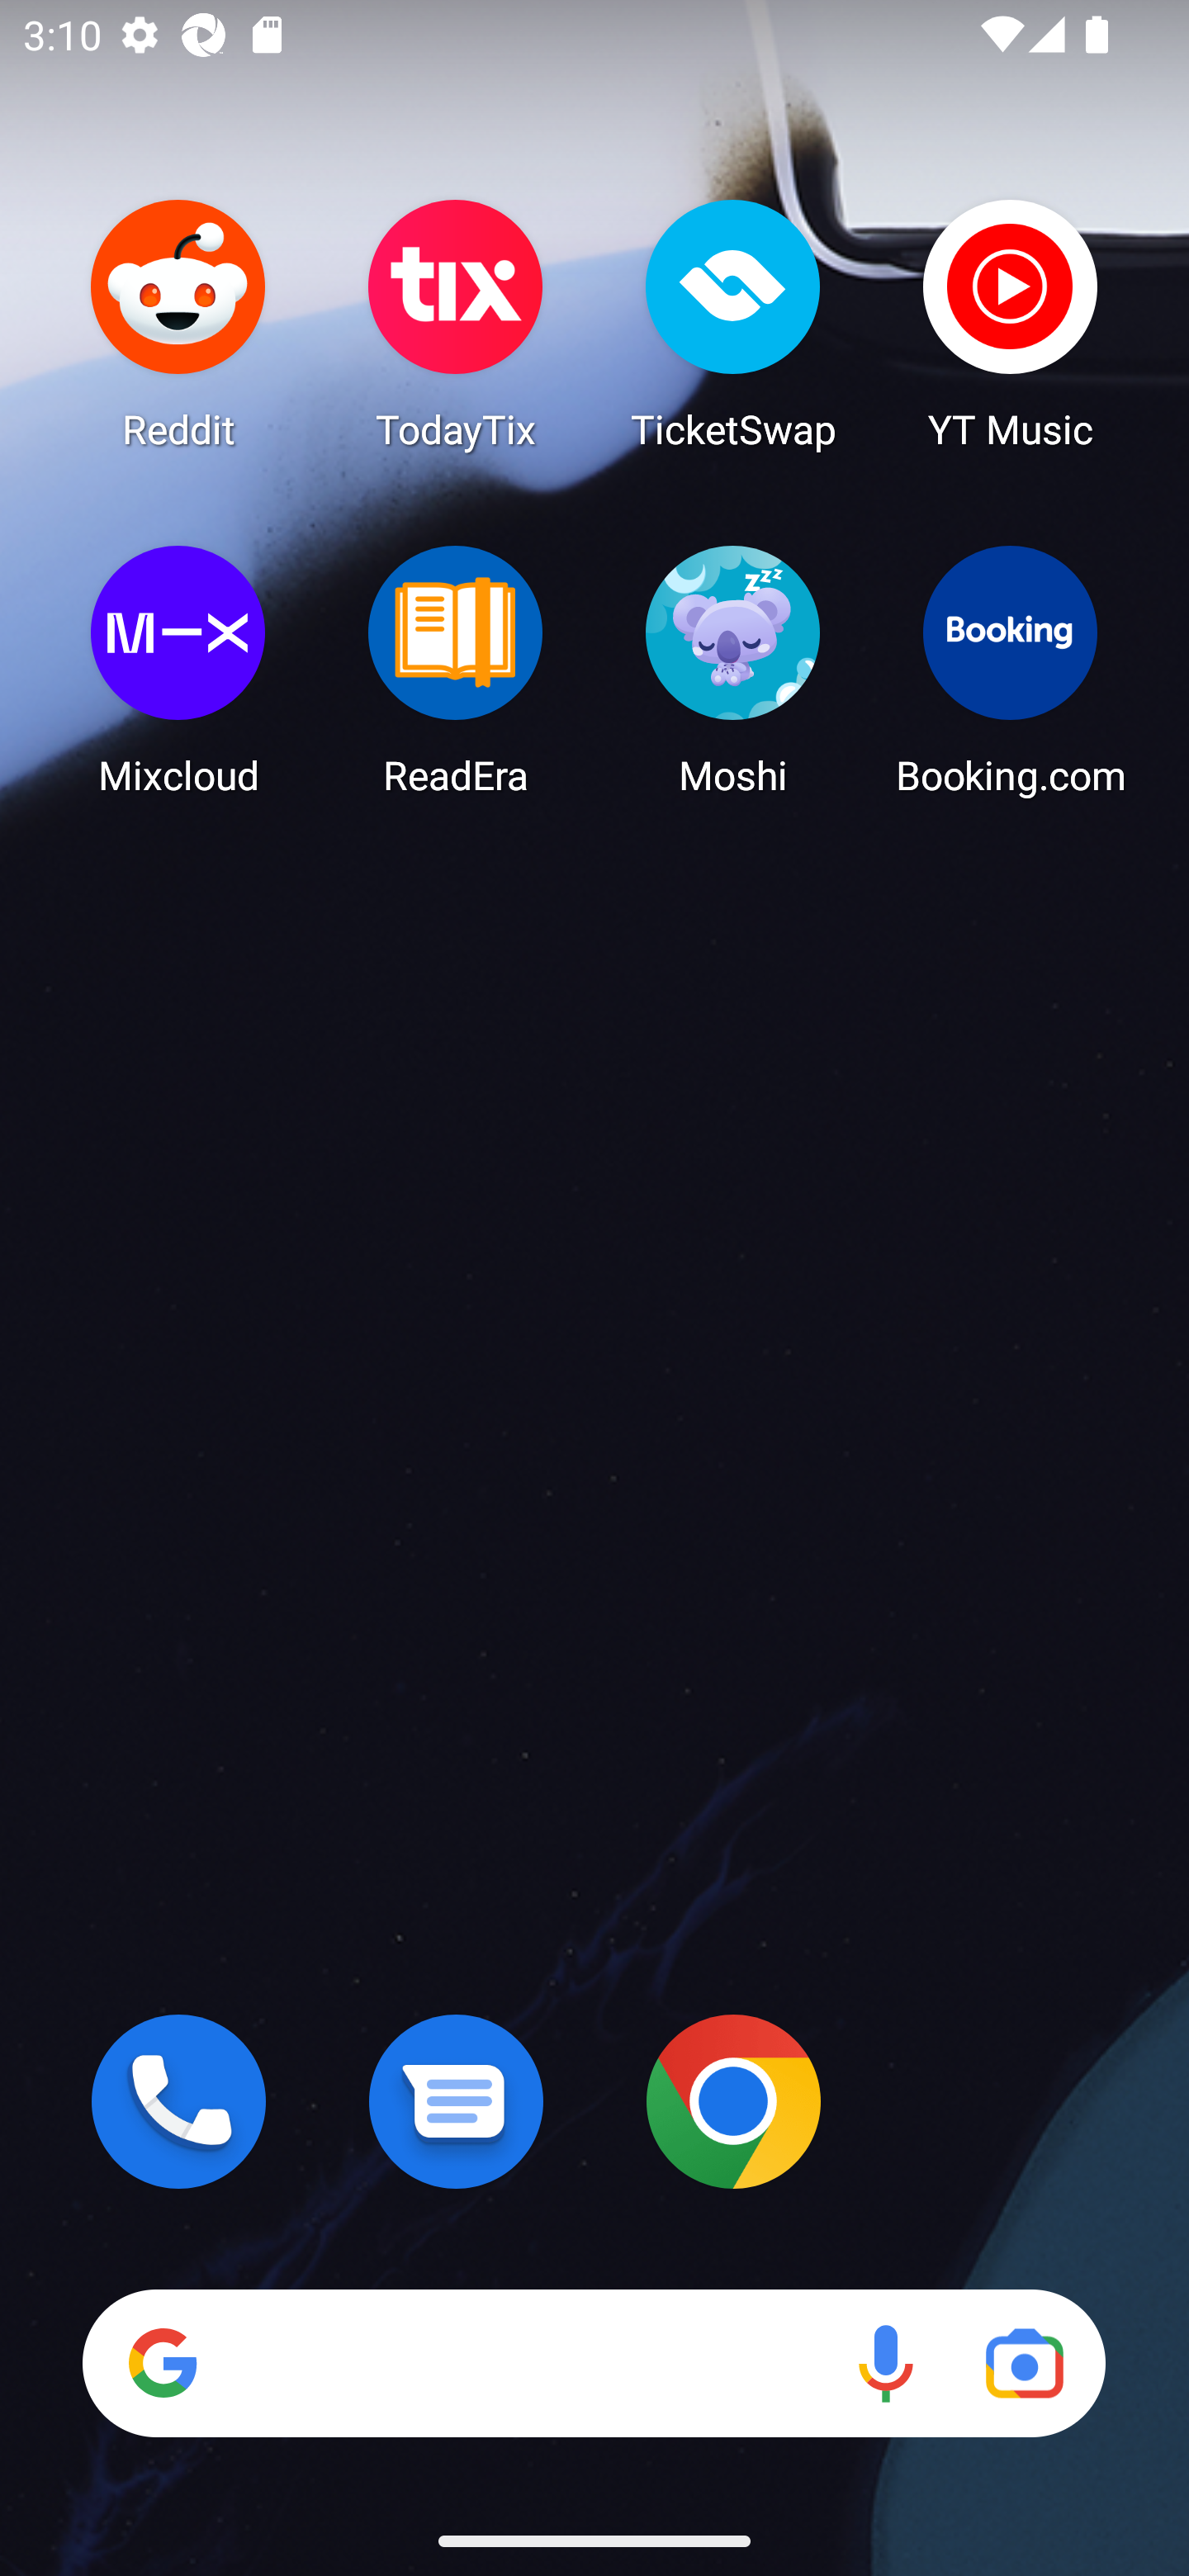 The image size is (1189, 2576). What do you see at coordinates (178, 2101) in the screenshot?
I see `Phone` at bounding box center [178, 2101].